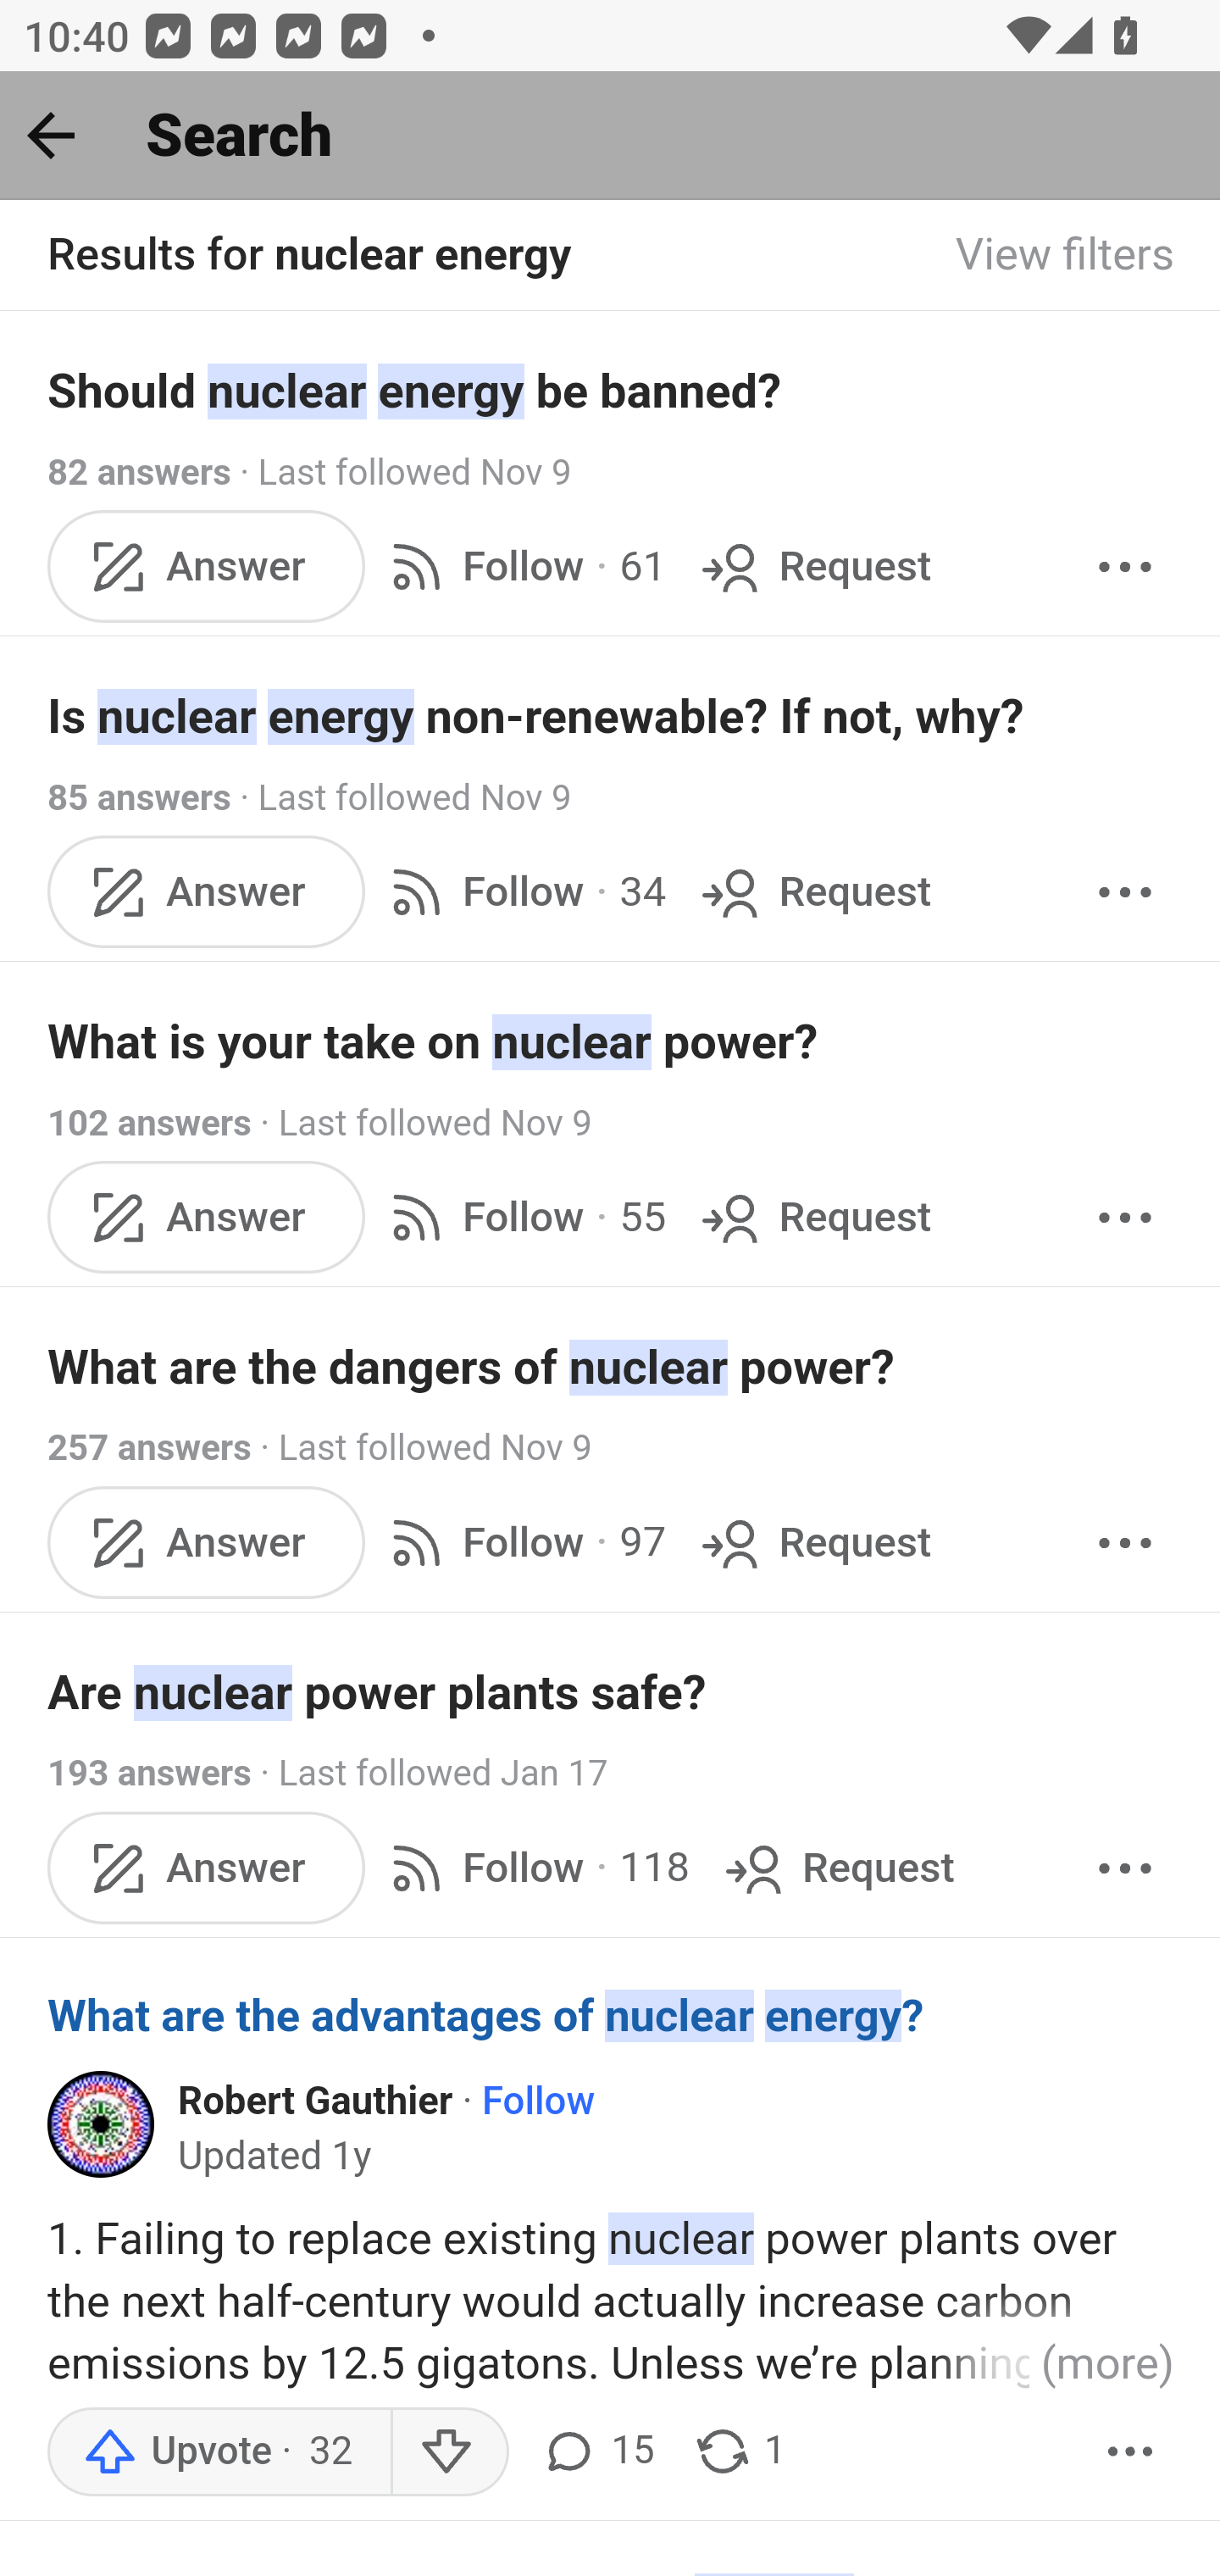 Image resolution: width=1220 pixels, height=2576 pixels. What do you see at coordinates (1125, 1542) in the screenshot?
I see `More` at bounding box center [1125, 1542].